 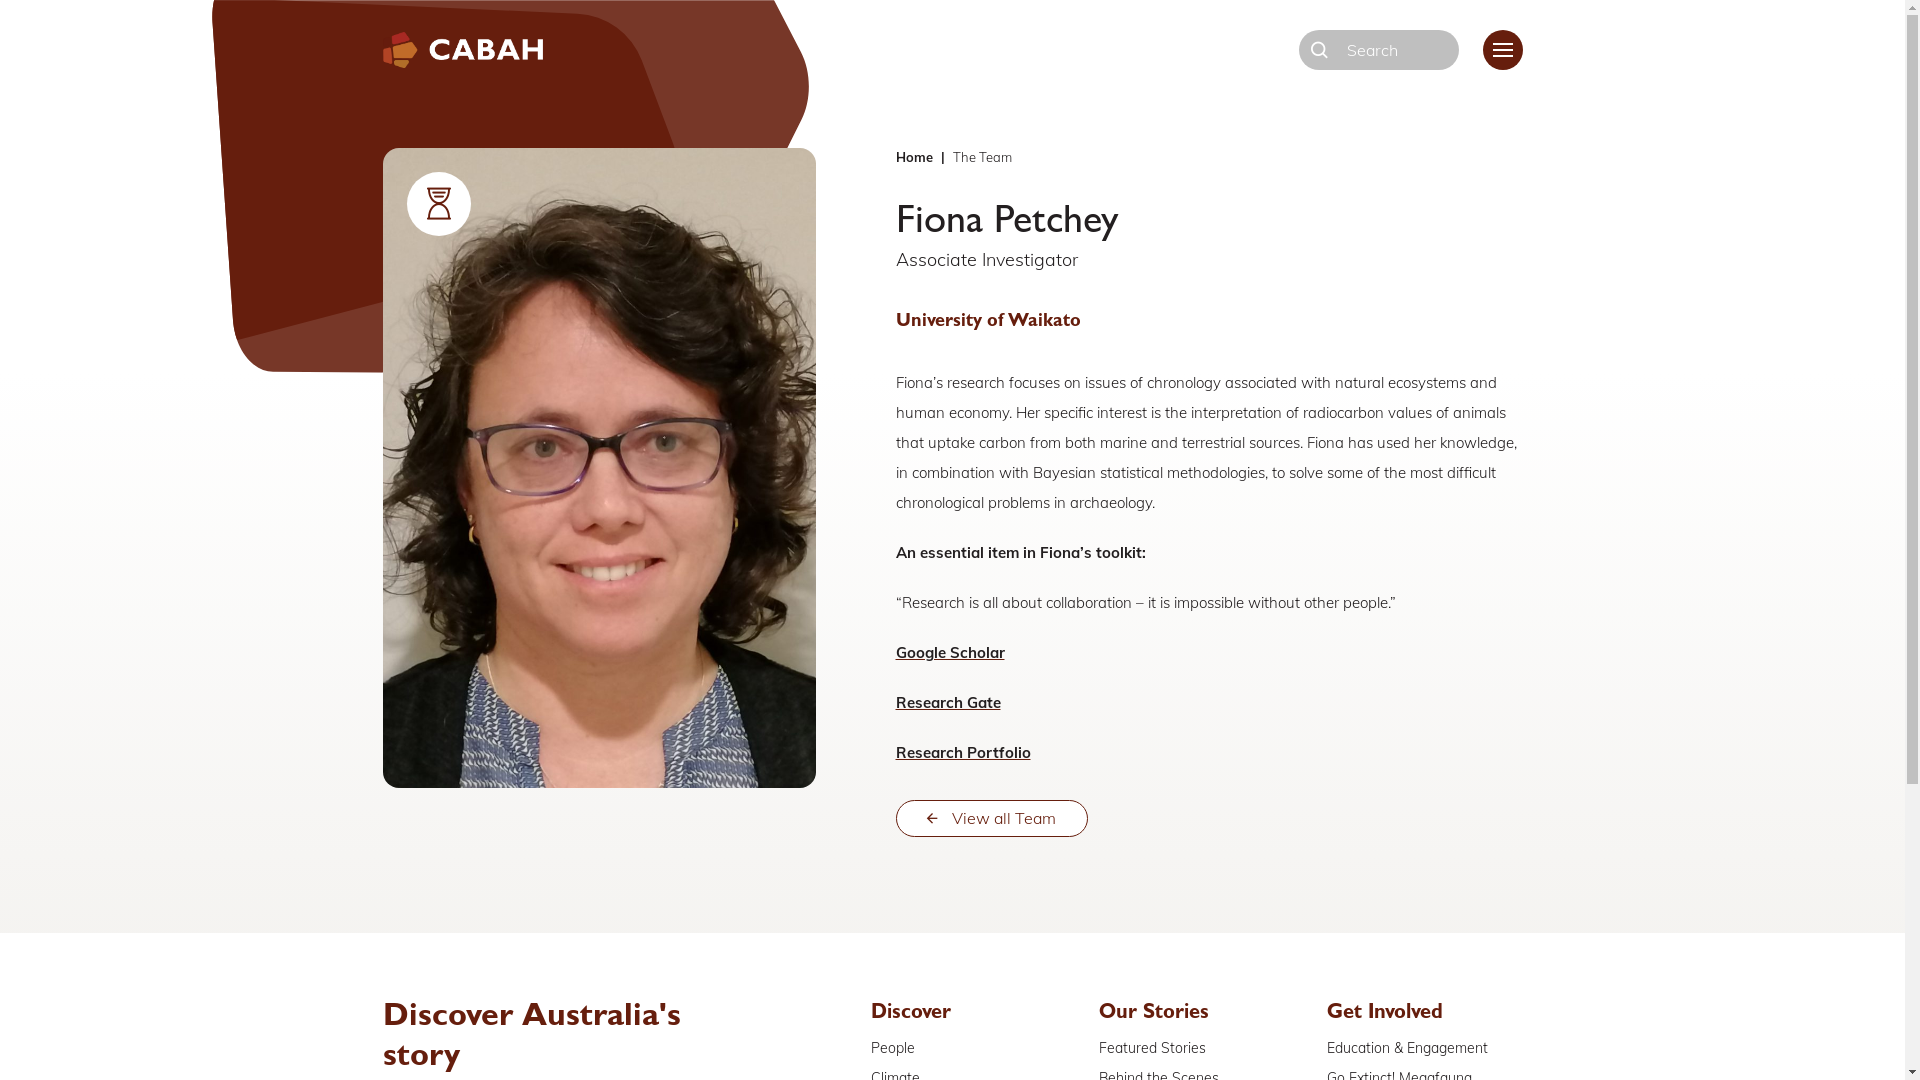 What do you see at coordinates (964, 752) in the screenshot?
I see `Research Portfolio` at bounding box center [964, 752].